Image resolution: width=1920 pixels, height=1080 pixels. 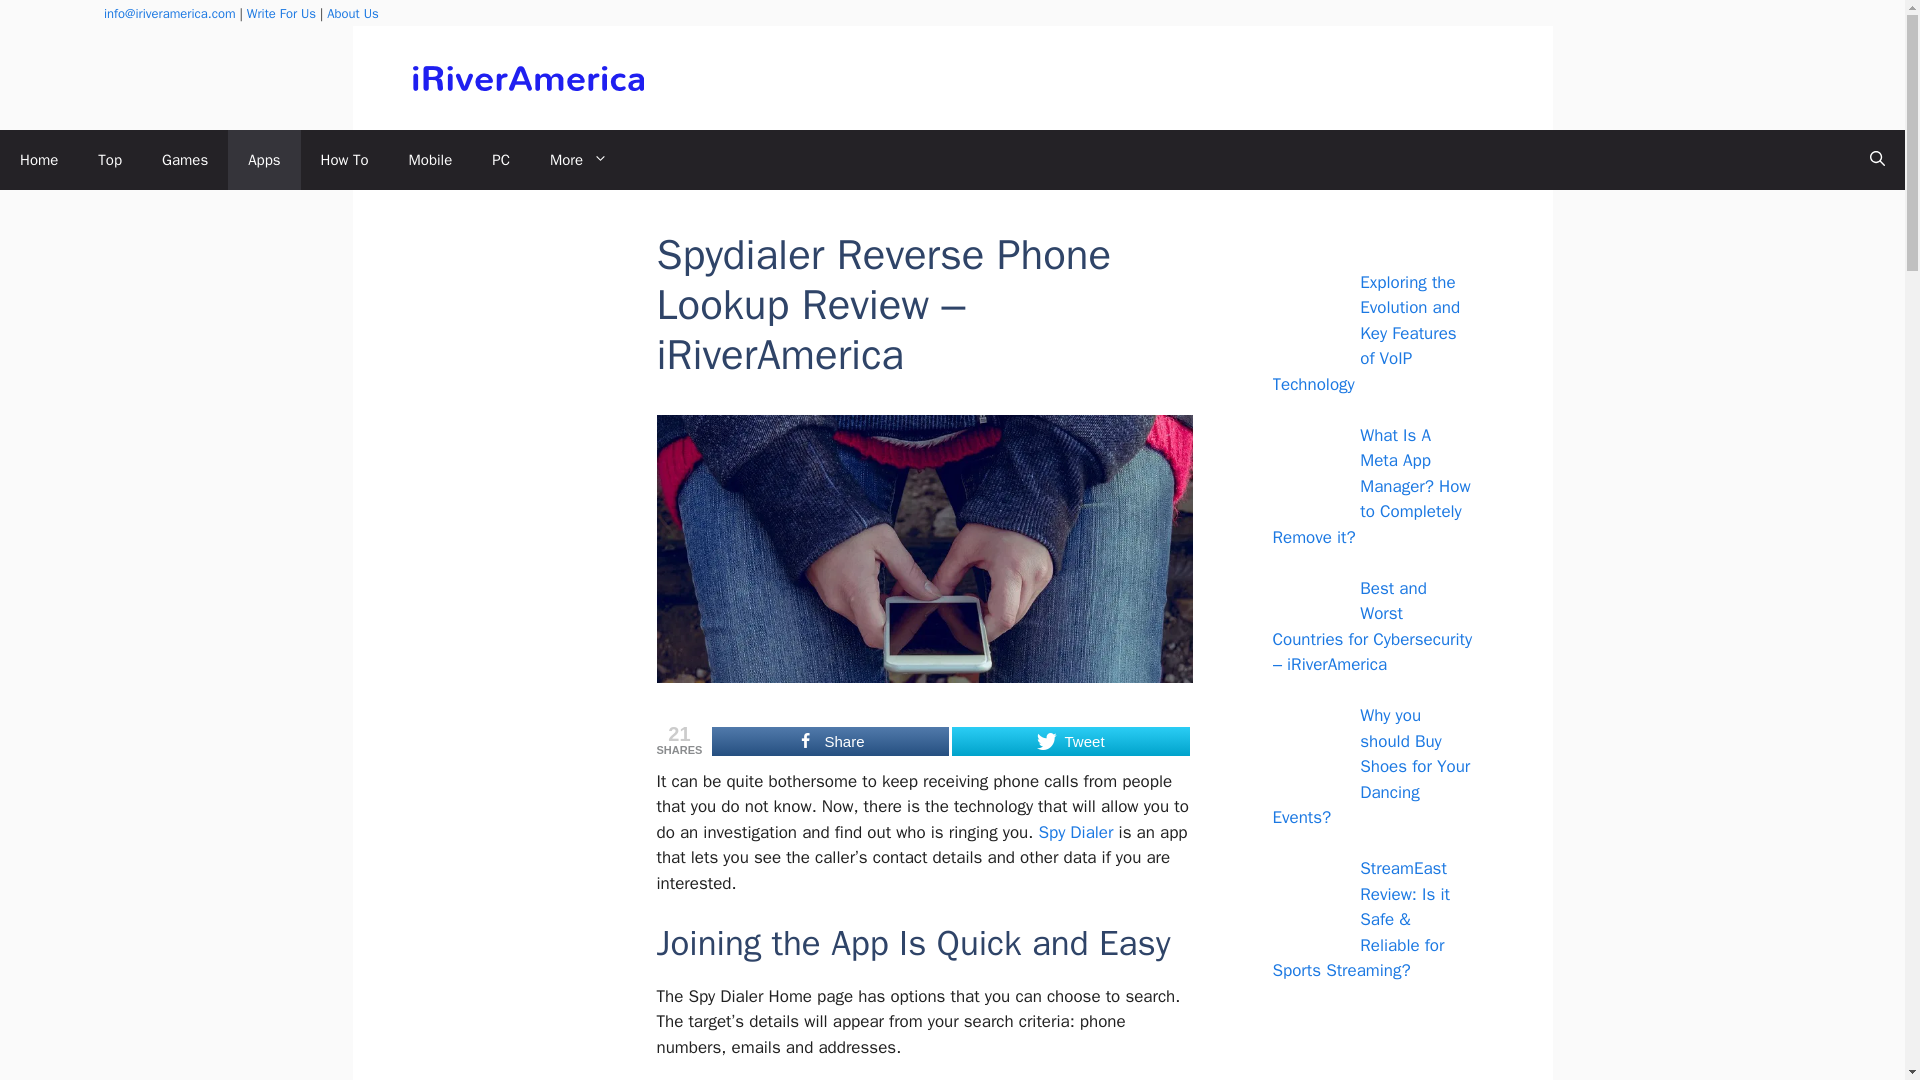 What do you see at coordinates (1076, 832) in the screenshot?
I see `Spy Dialer` at bounding box center [1076, 832].